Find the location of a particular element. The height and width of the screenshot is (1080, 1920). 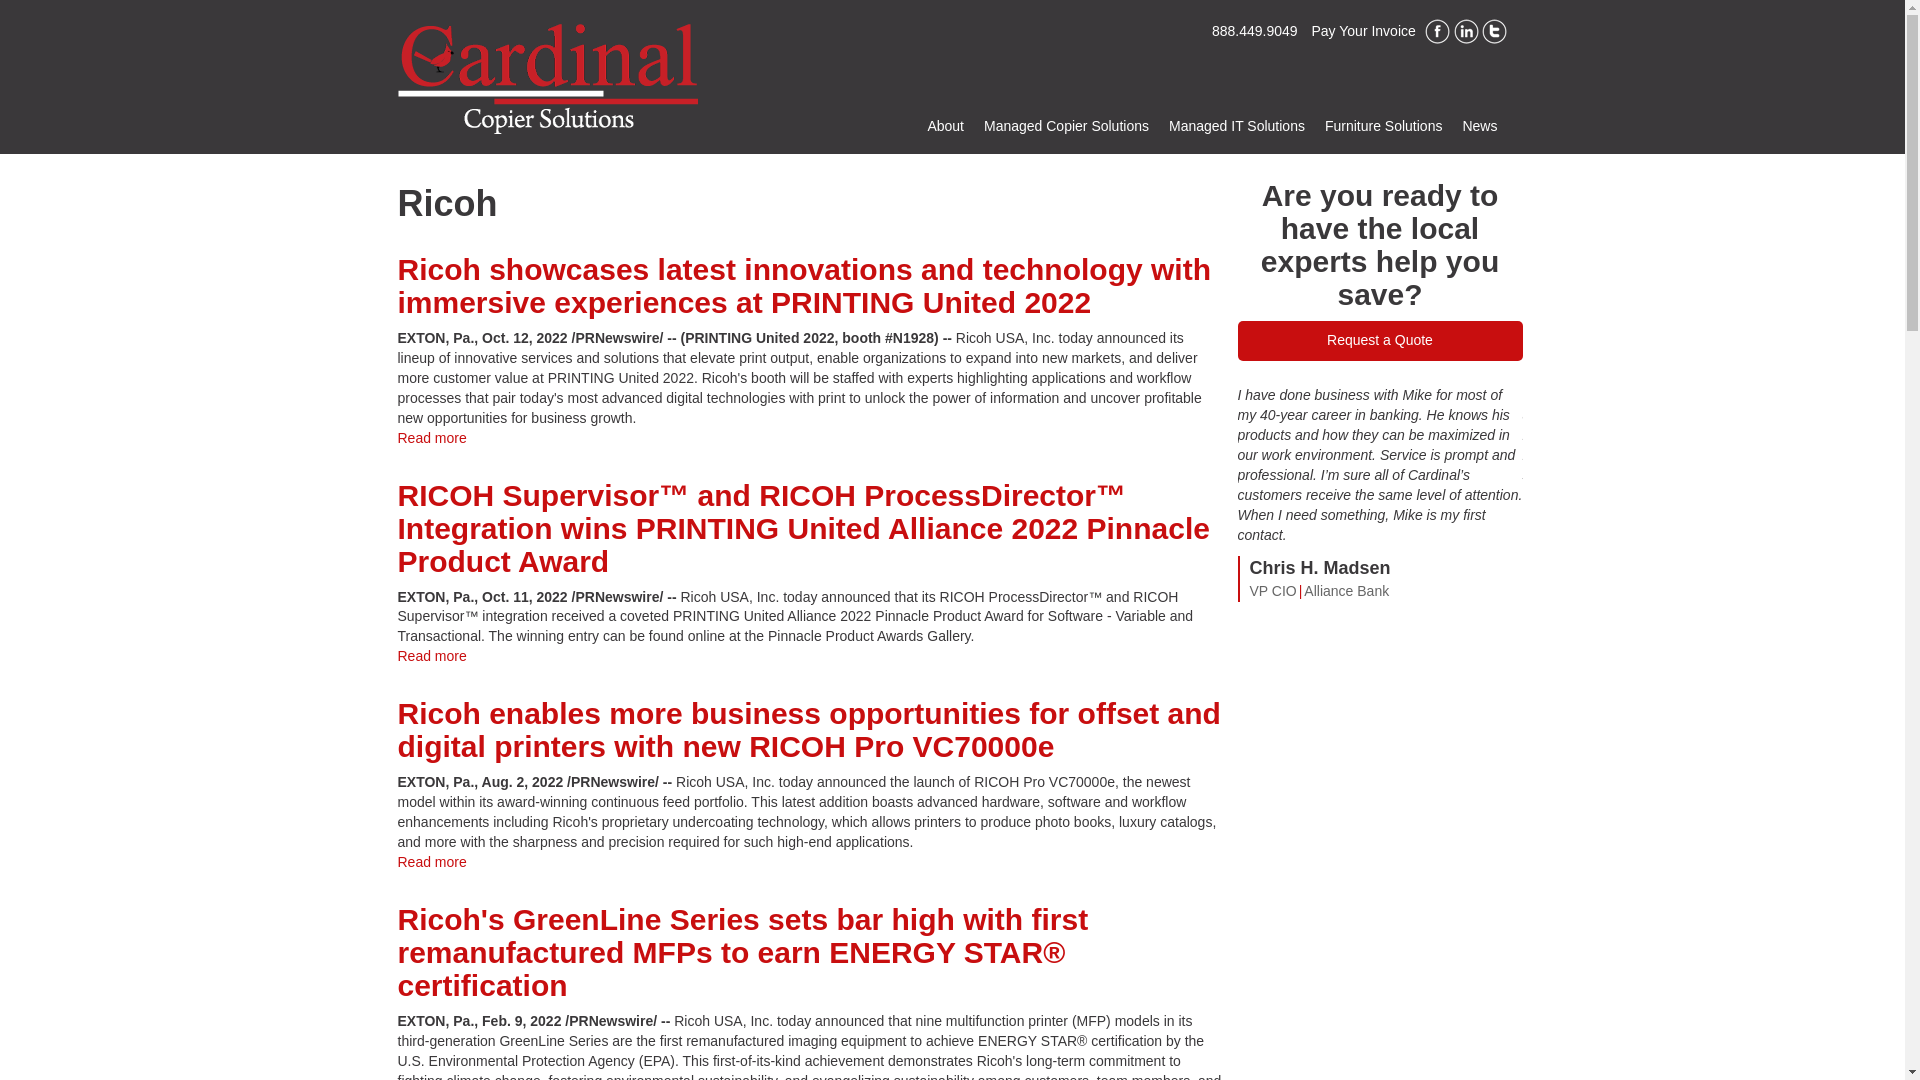

888.449.9049 is located at coordinates (1246, 30).